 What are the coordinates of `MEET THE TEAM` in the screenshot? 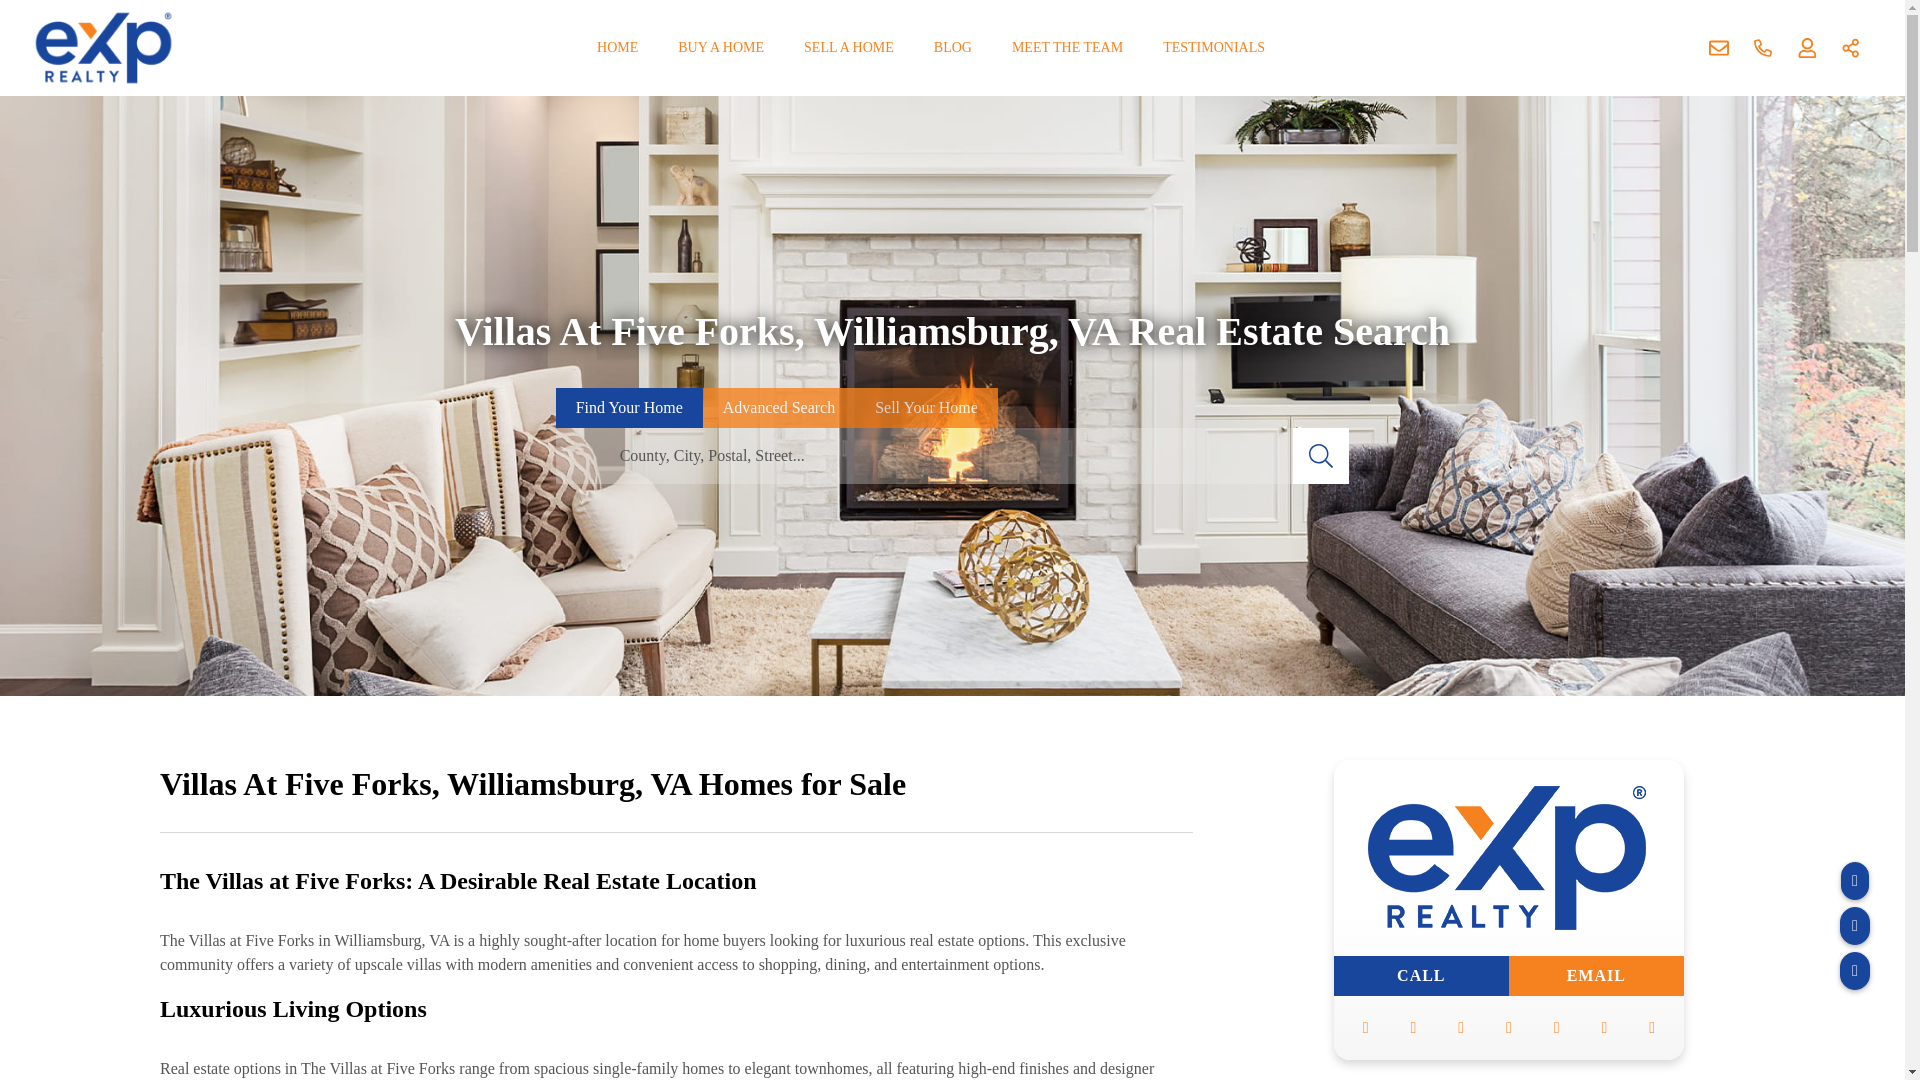 It's located at (1067, 48).